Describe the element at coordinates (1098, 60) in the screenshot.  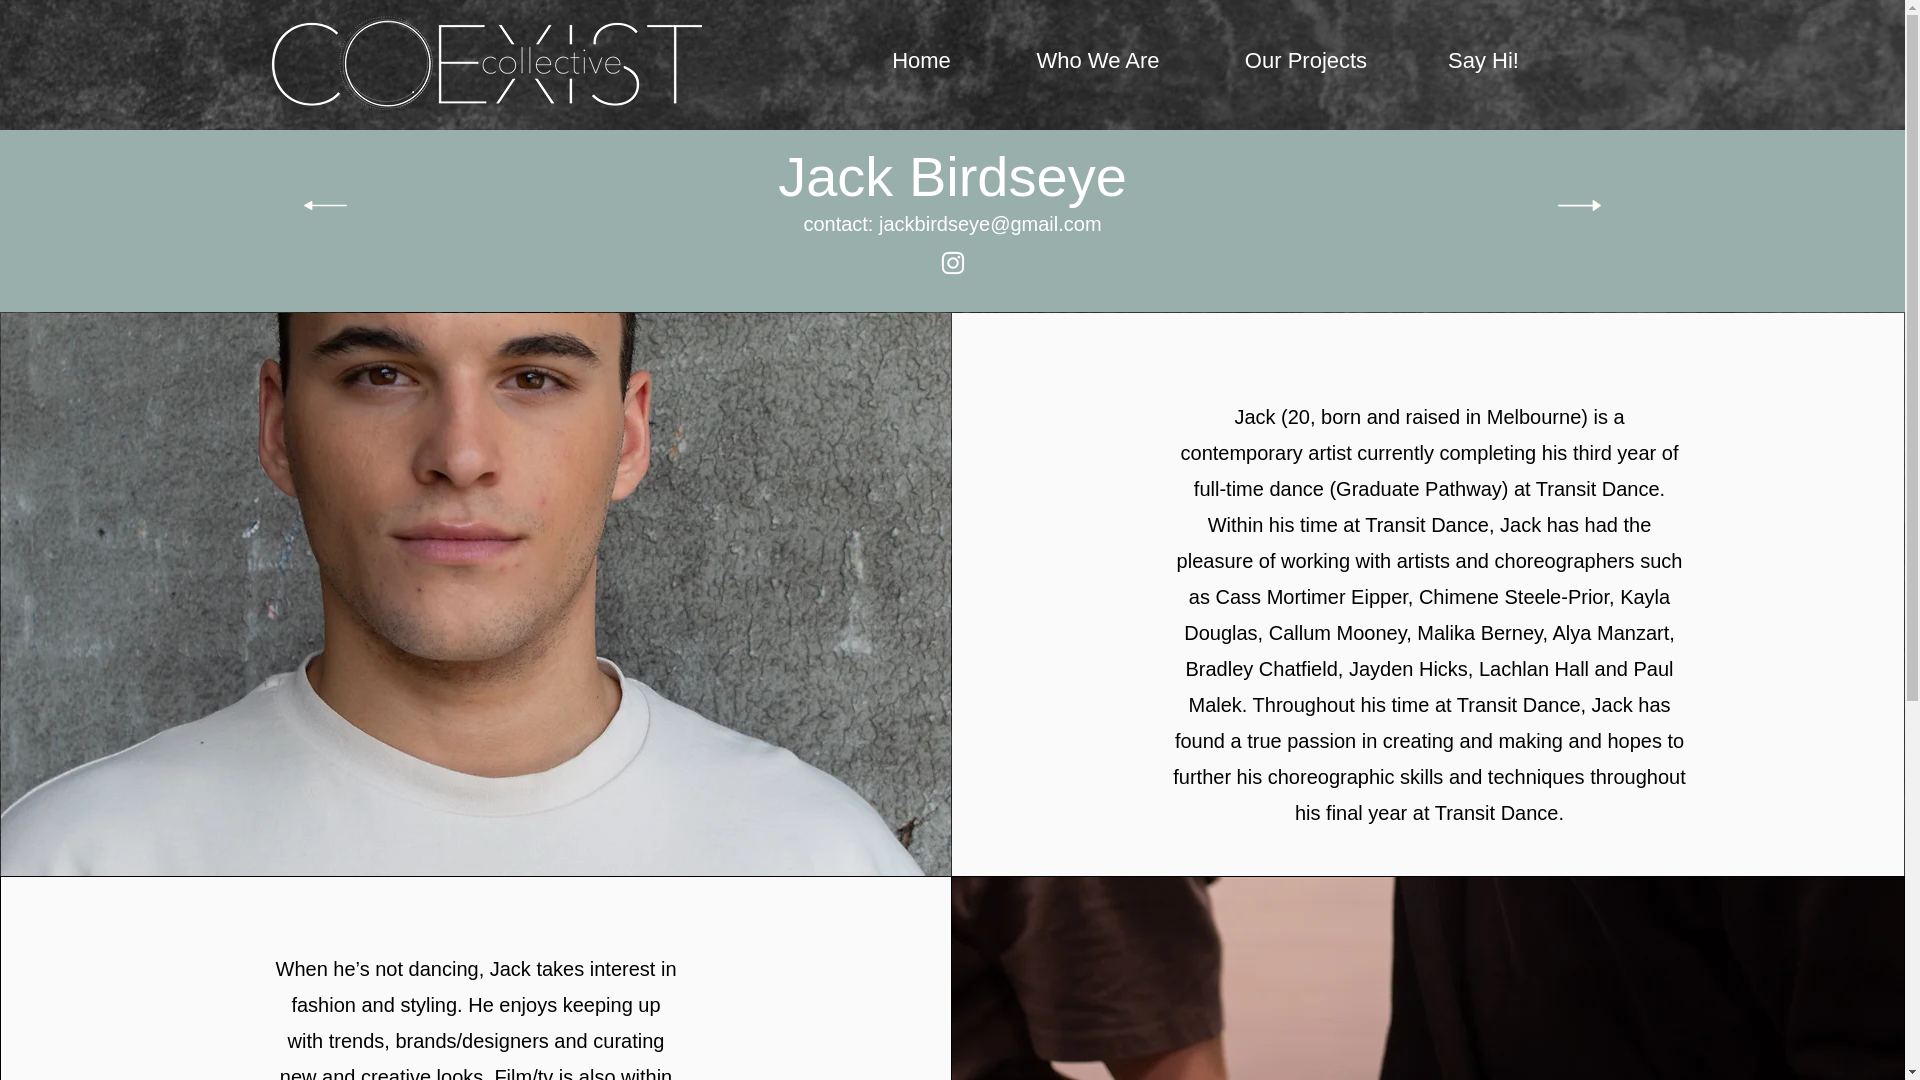
I see `Who We Are` at that location.